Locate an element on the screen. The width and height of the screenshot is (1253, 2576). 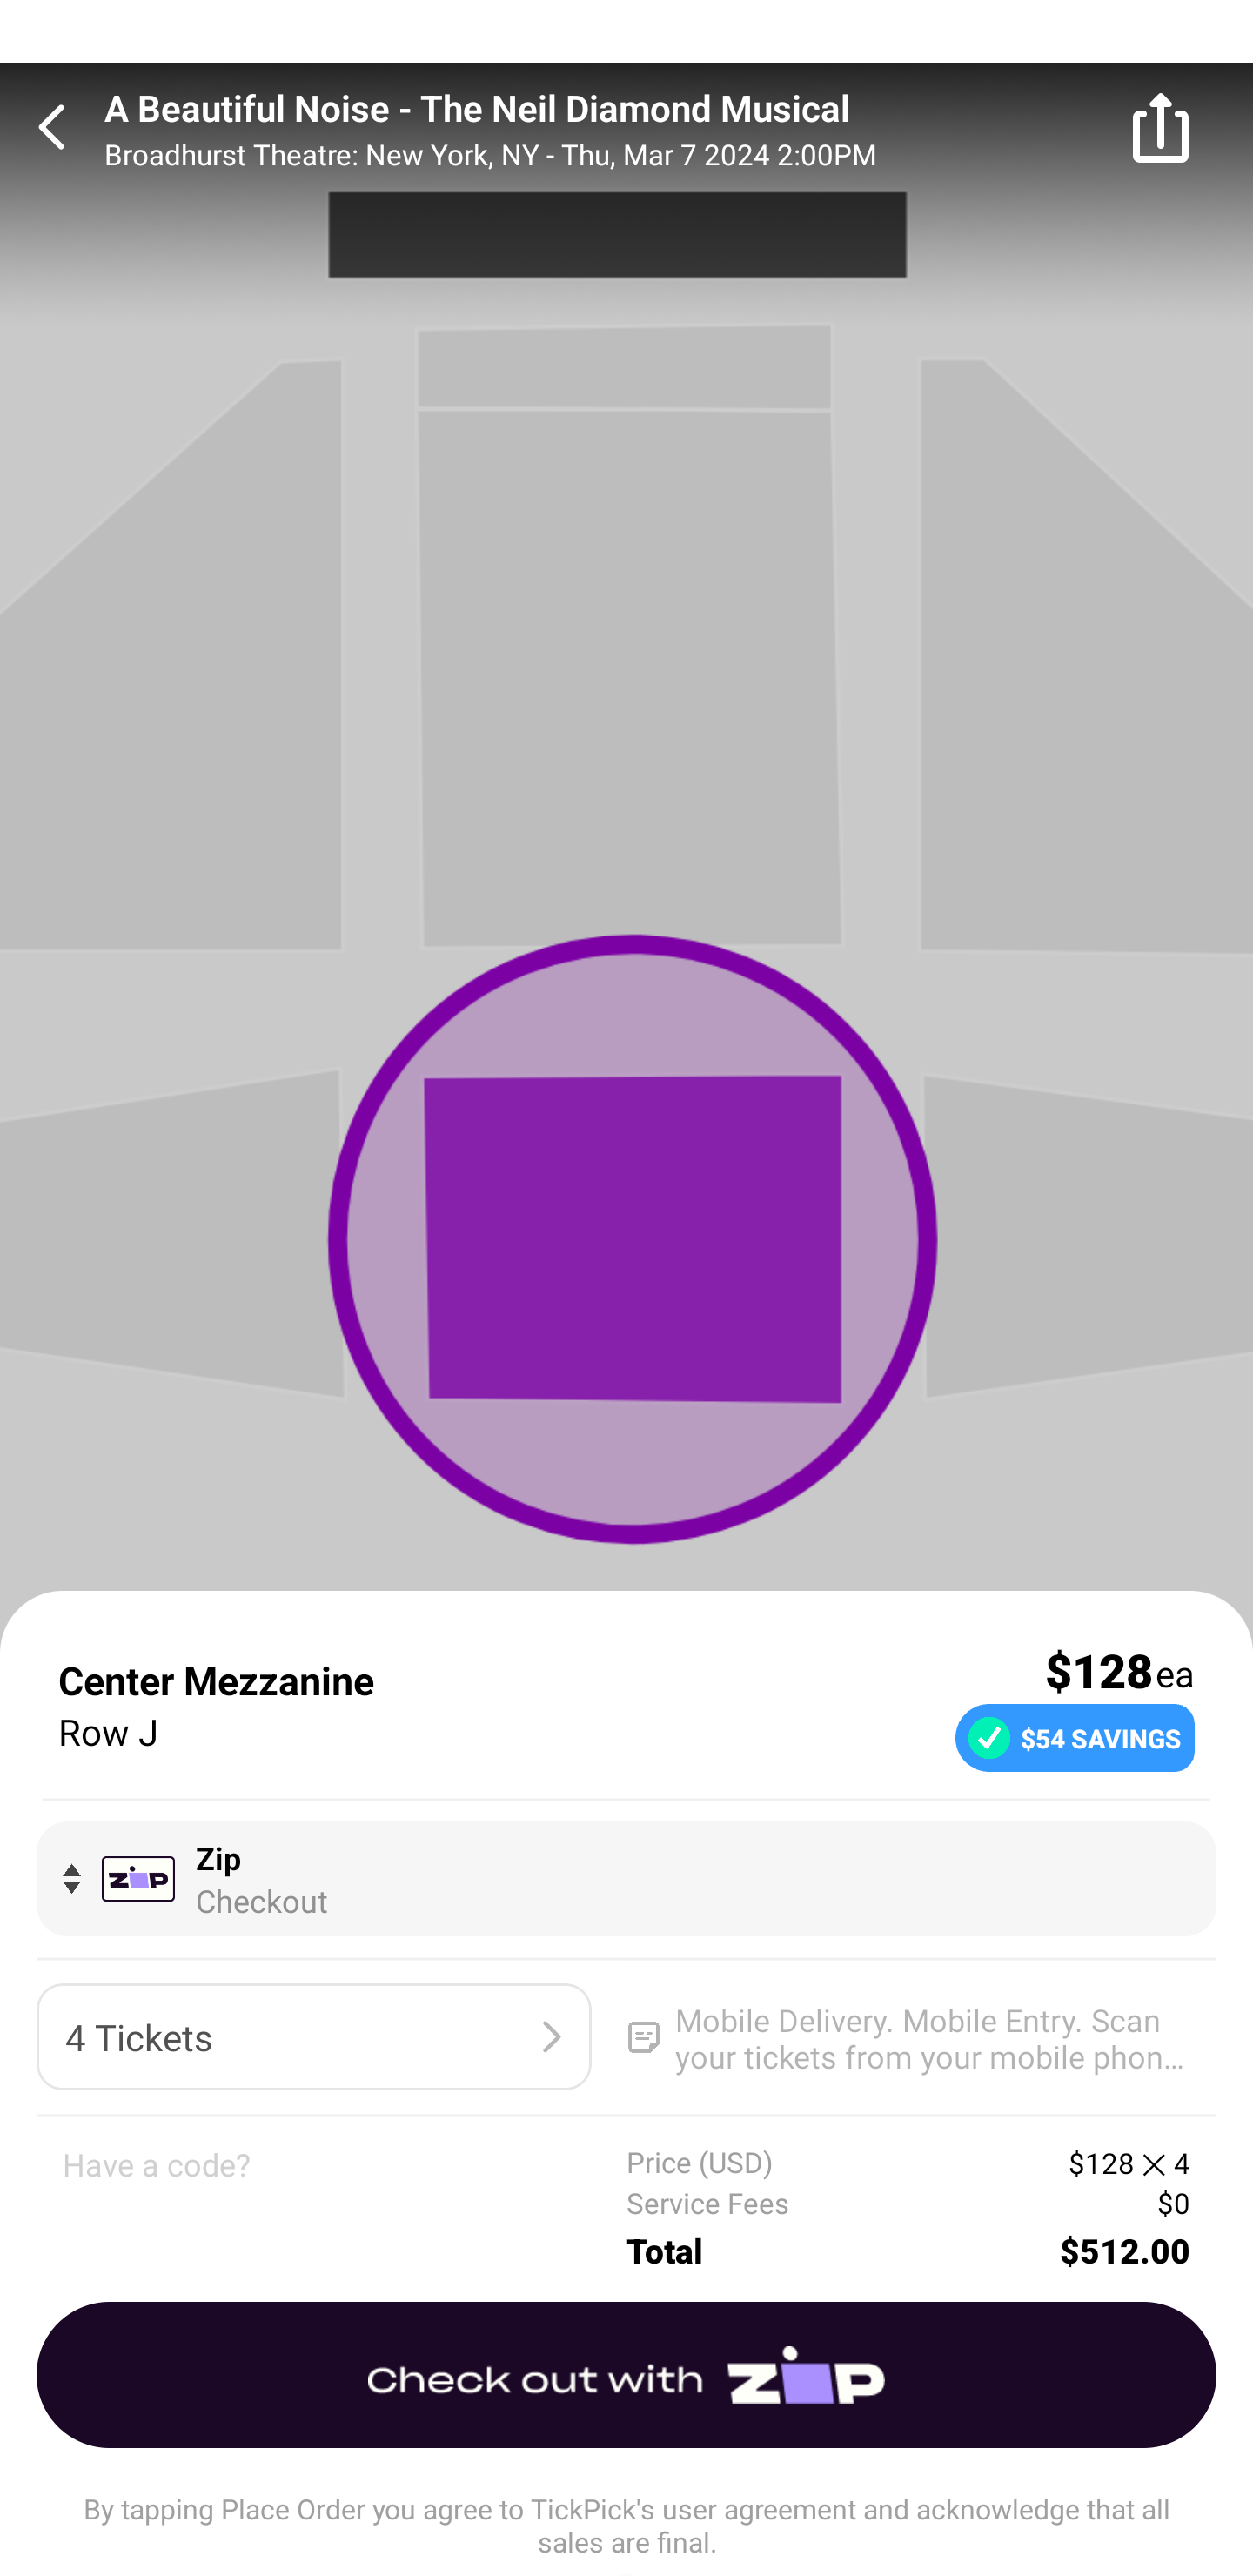
4 Tickets is located at coordinates (313, 2036).